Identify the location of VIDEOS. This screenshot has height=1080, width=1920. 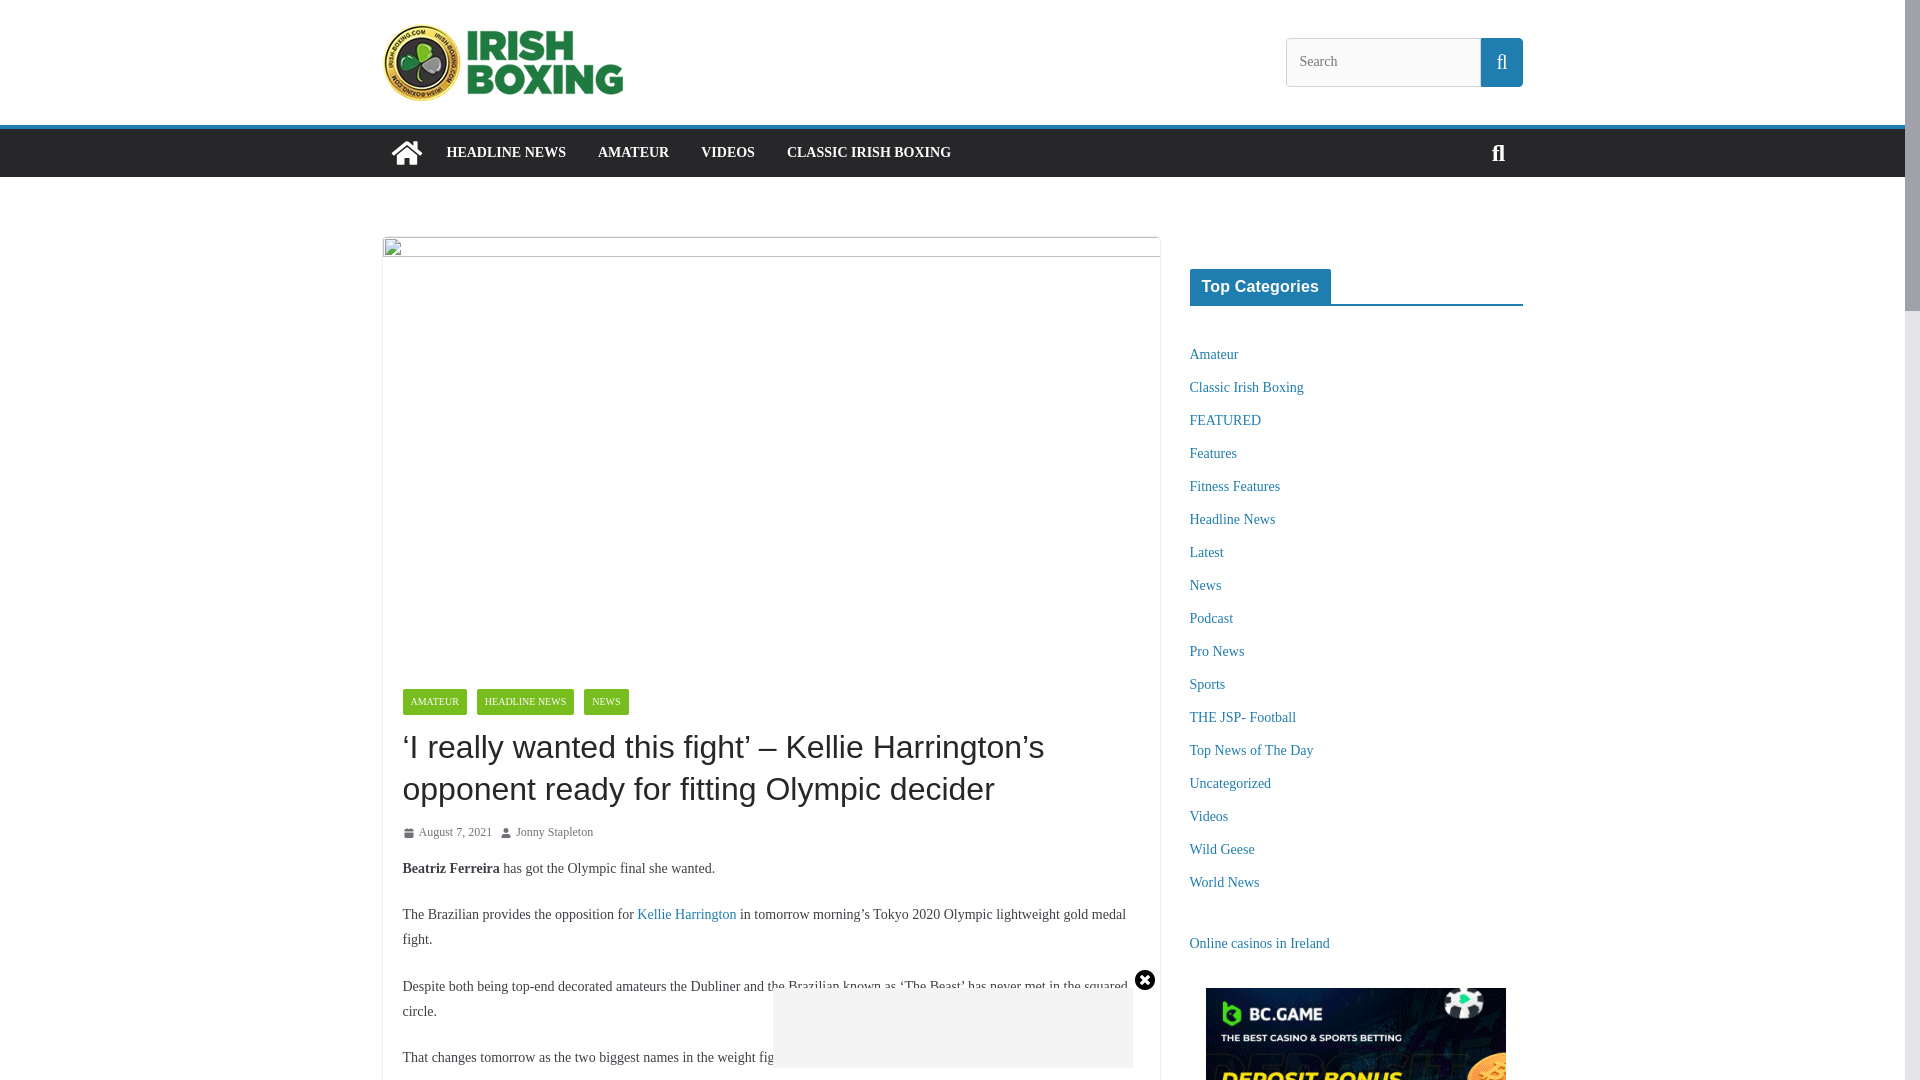
(727, 153).